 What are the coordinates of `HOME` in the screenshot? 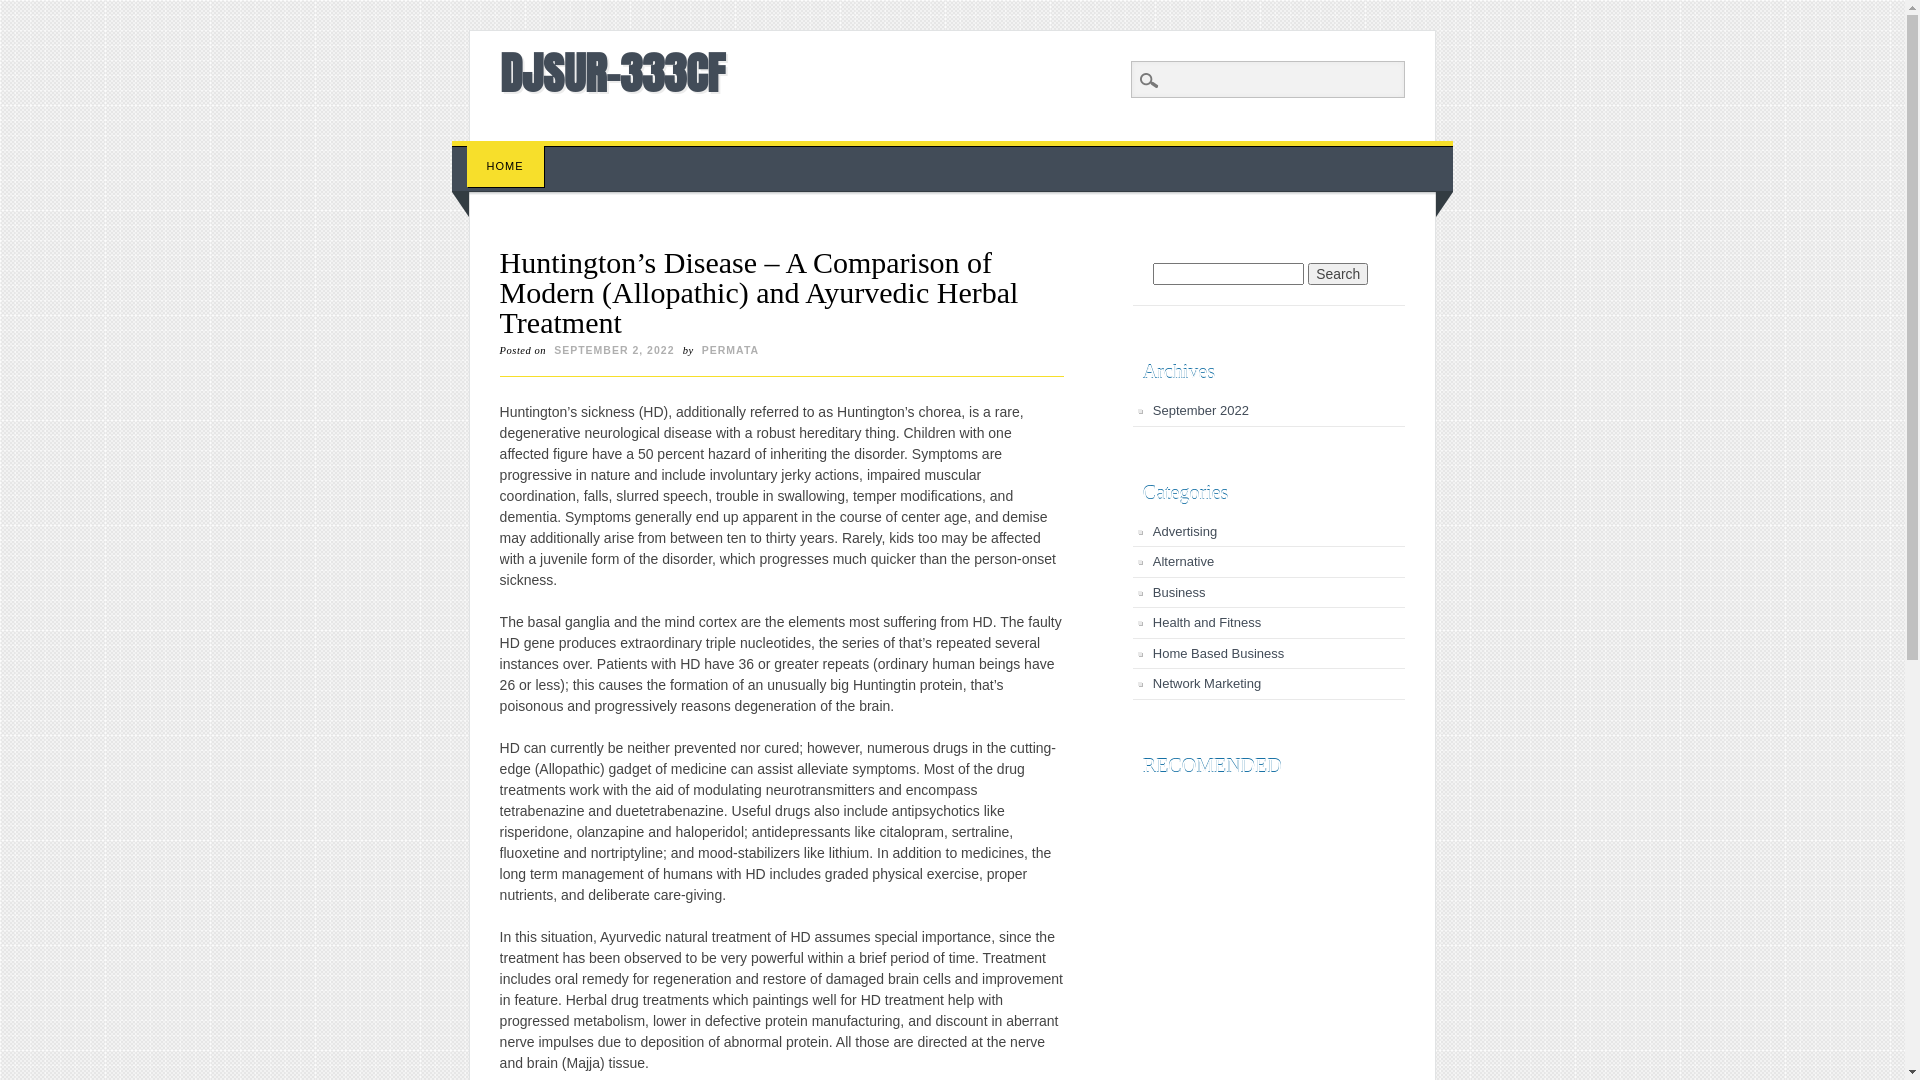 It's located at (506, 166).